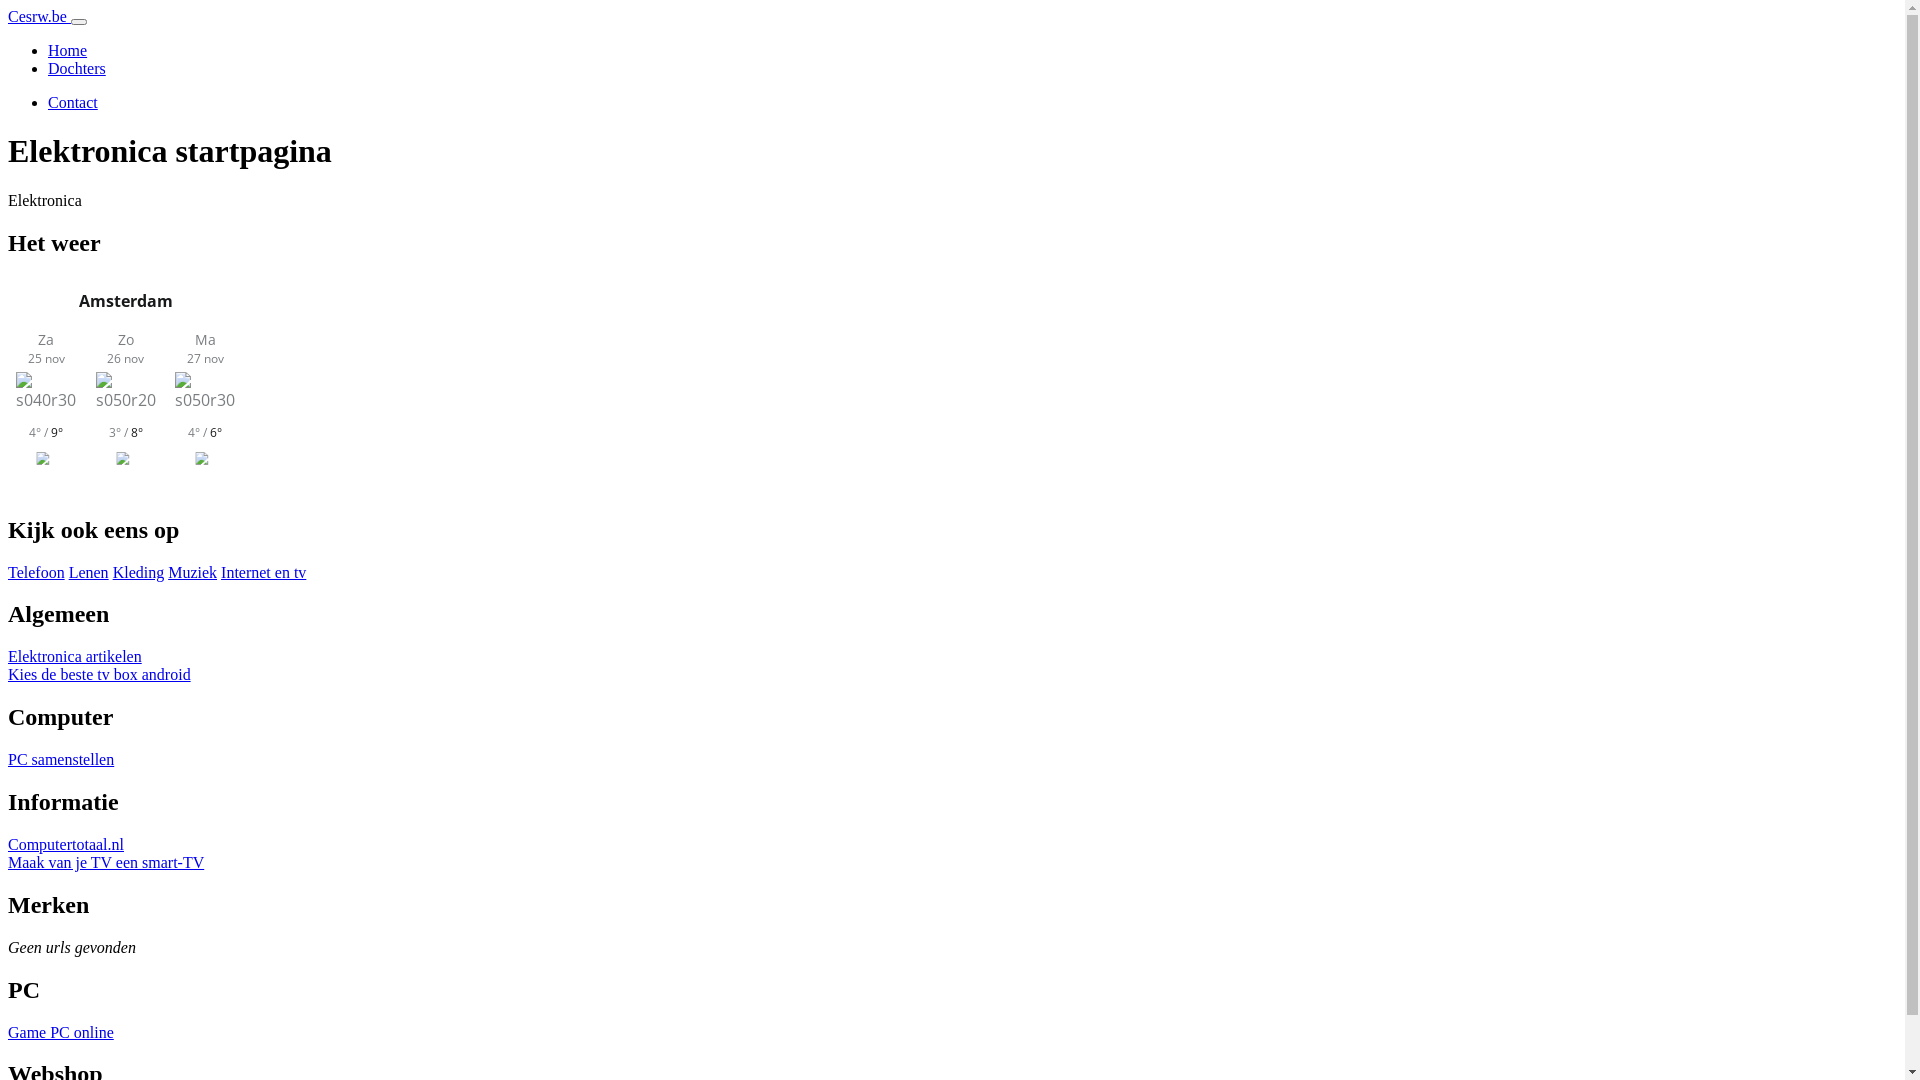 The height and width of the screenshot is (1080, 1920). What do you see at coordinates (61, 760) in the screenshot?
I see `PC samenstellen` at bounding box center [61, 760].